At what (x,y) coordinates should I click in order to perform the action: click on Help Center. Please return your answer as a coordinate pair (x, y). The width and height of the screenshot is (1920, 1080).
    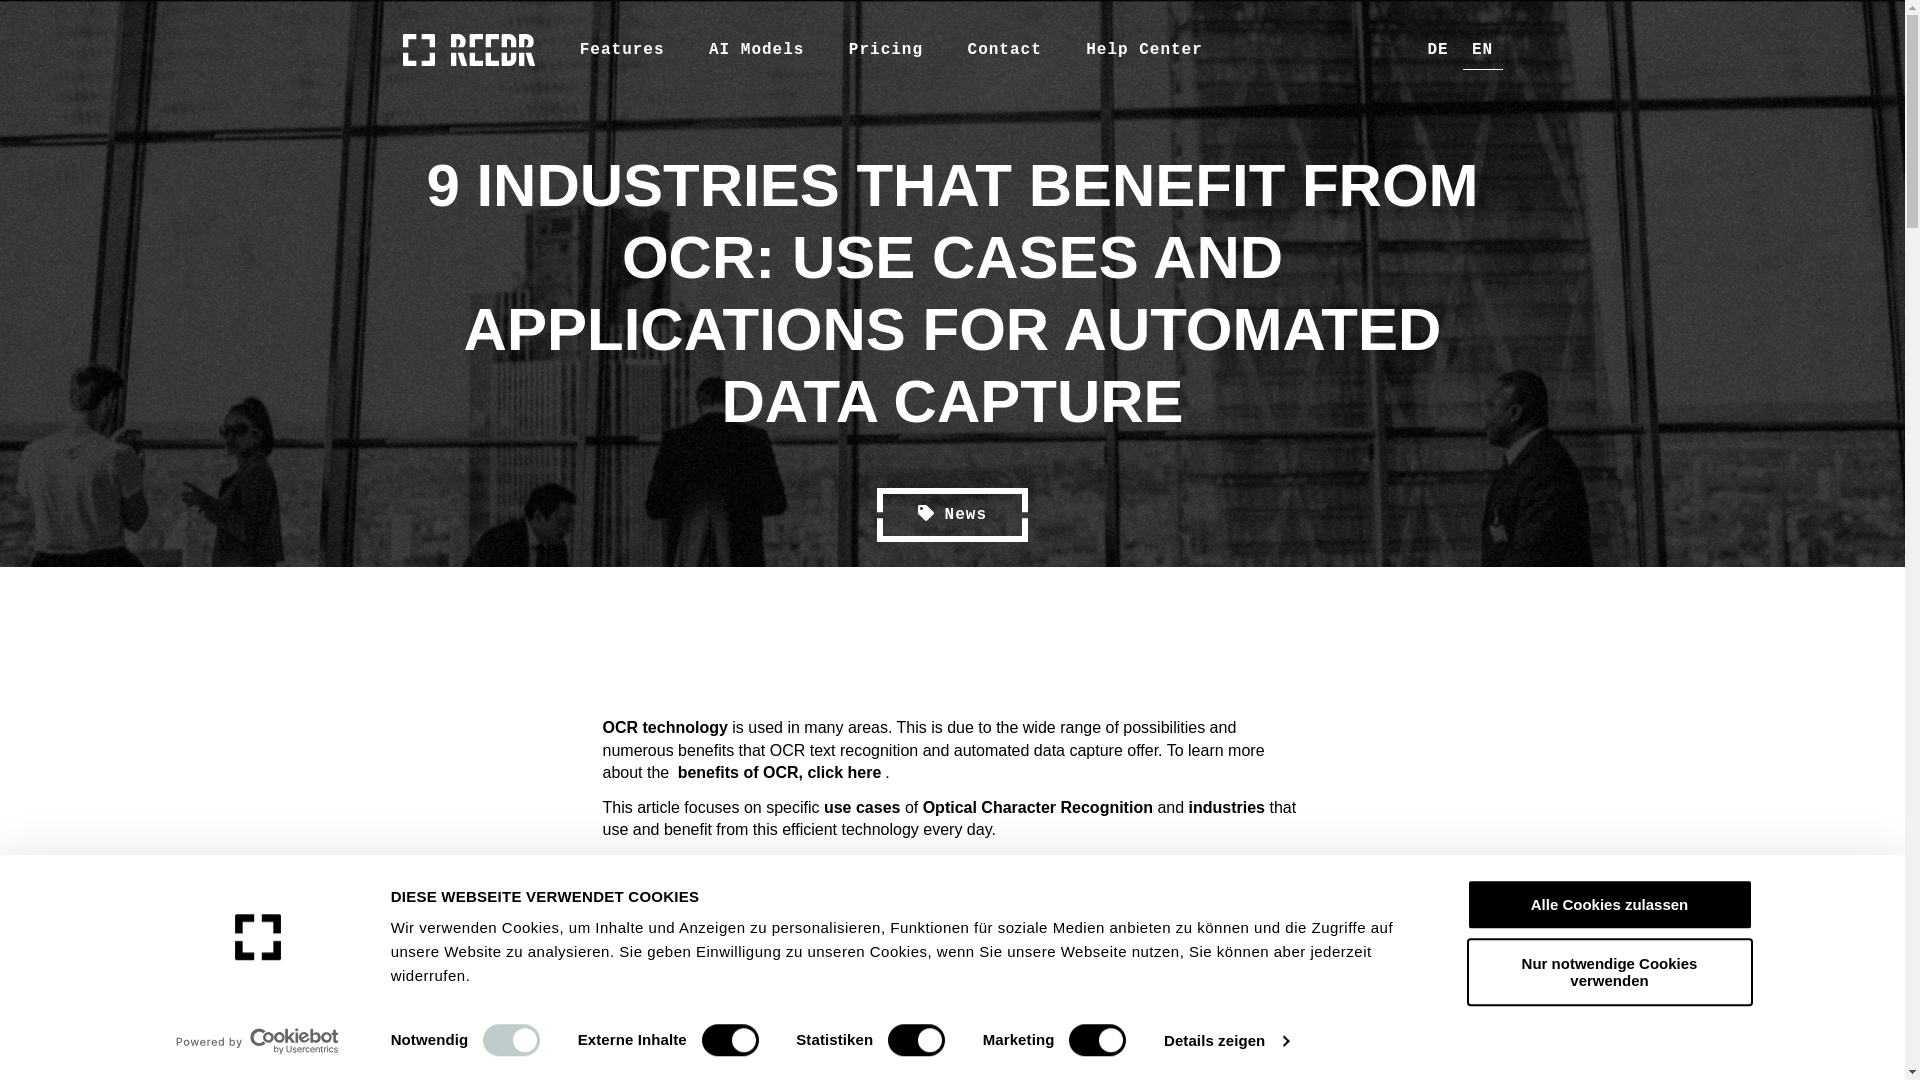
    Looking at the image, I should click on (1144, 50).